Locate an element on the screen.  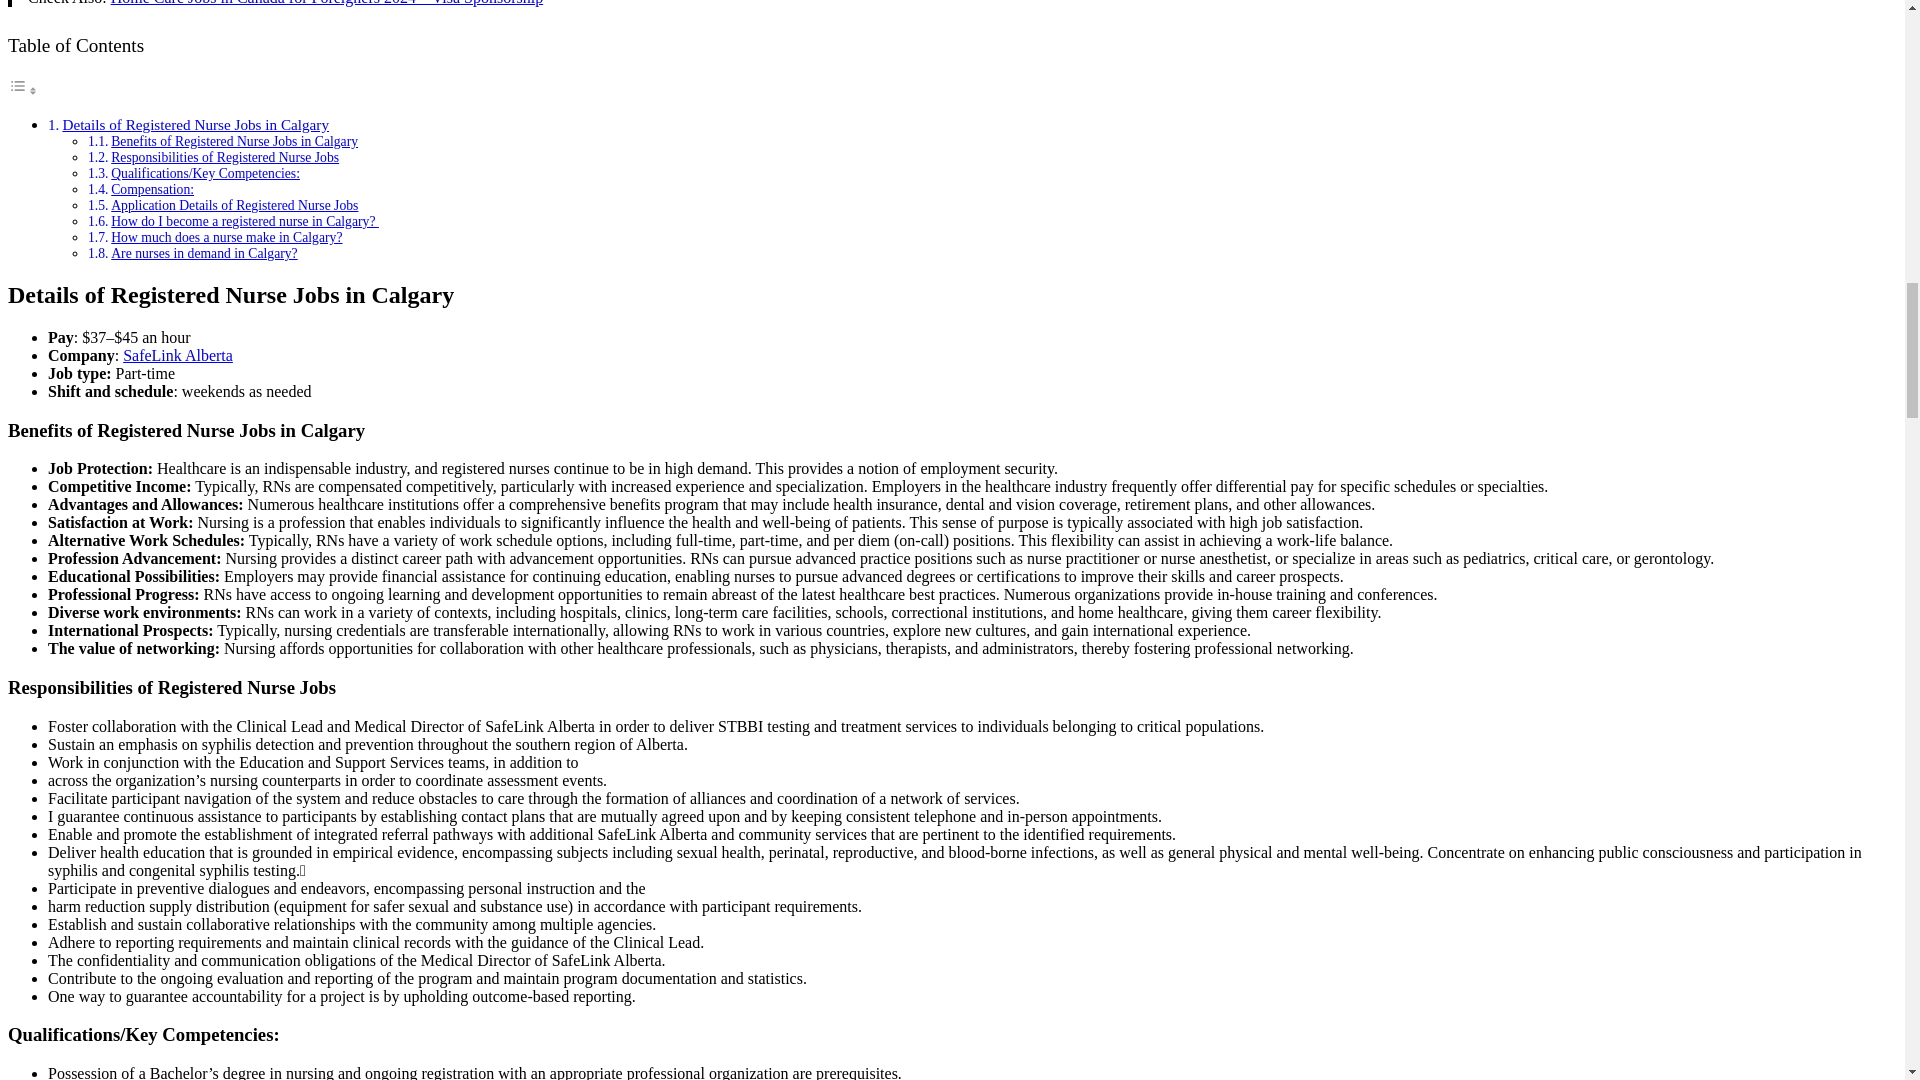
How do I become a registered nurse in Calgary?  is located at coordinates (244, 220).